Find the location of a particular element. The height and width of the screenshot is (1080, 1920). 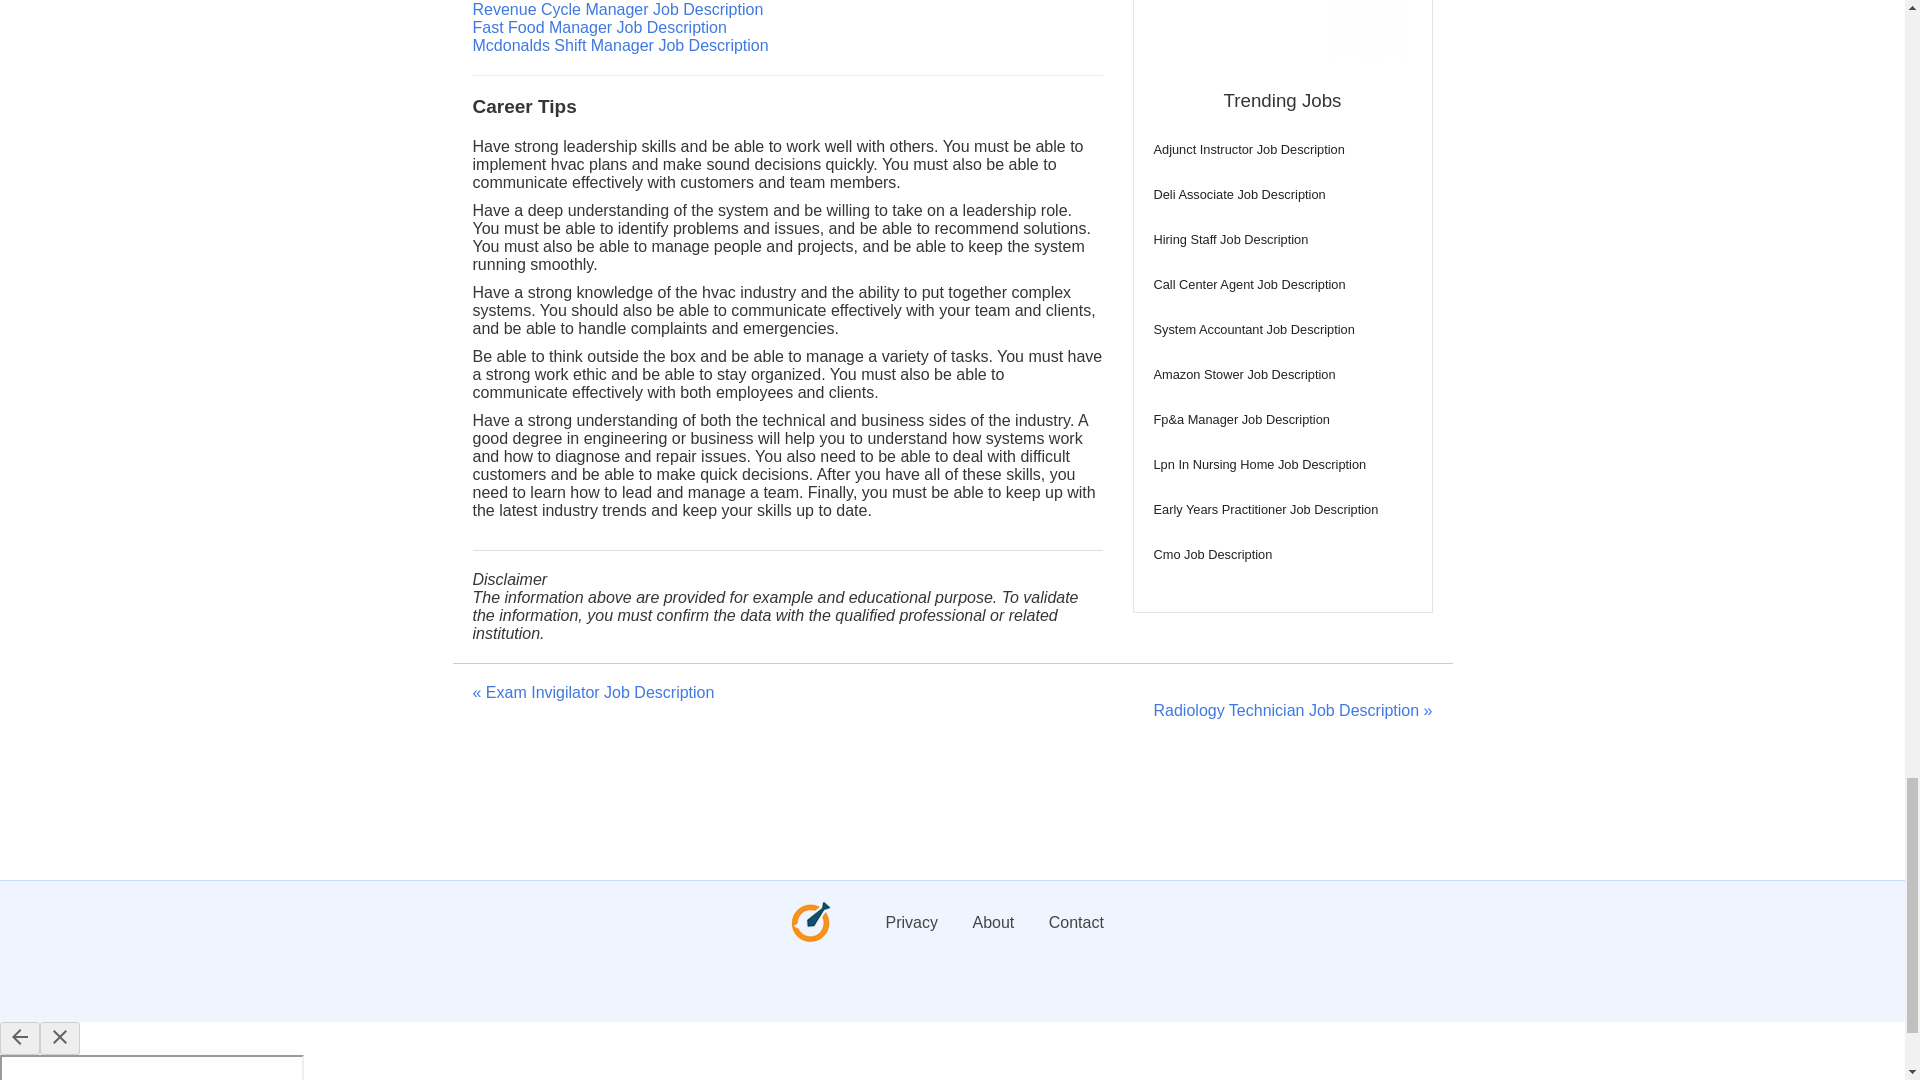

Mcdonalds Shift Manager Job Description is located at coordinates (620, 45).